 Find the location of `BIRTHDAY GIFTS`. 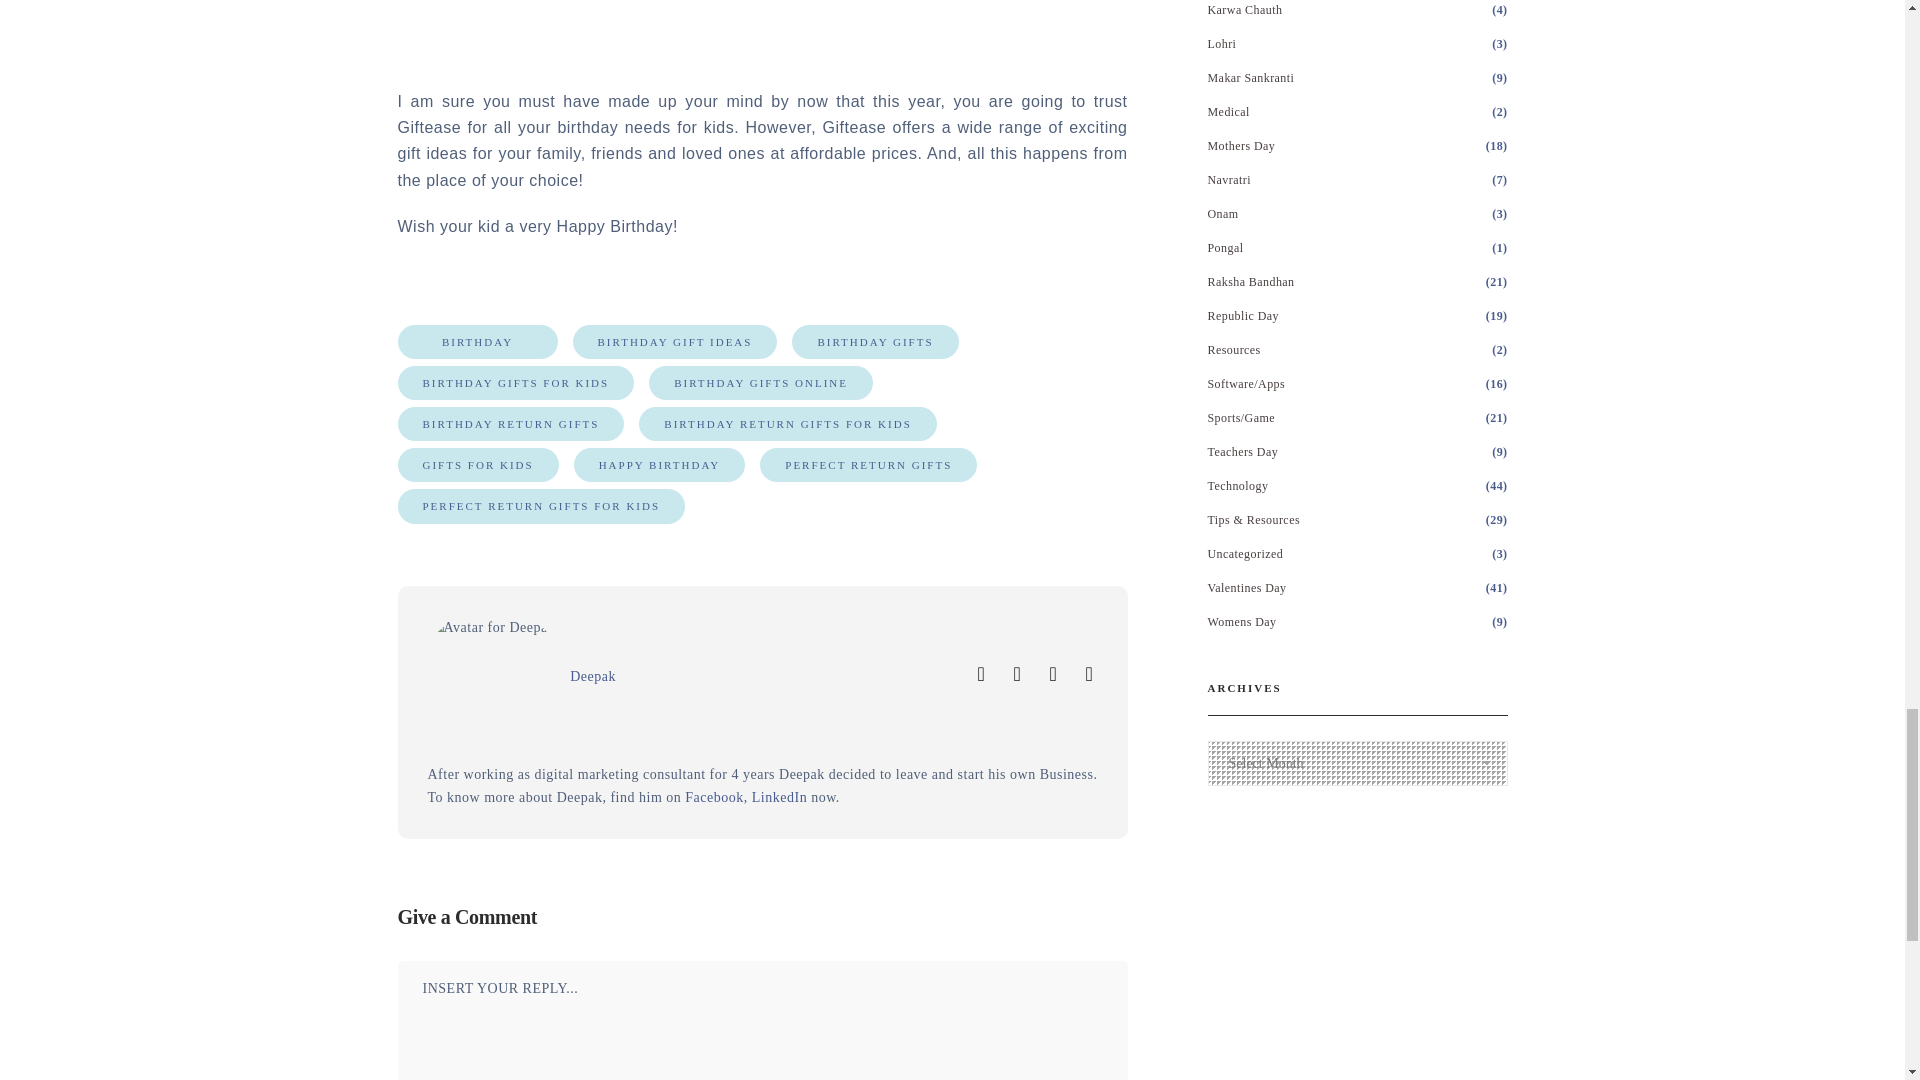

BIRTHDAY GIFTS is located at coordinates (874, 342).